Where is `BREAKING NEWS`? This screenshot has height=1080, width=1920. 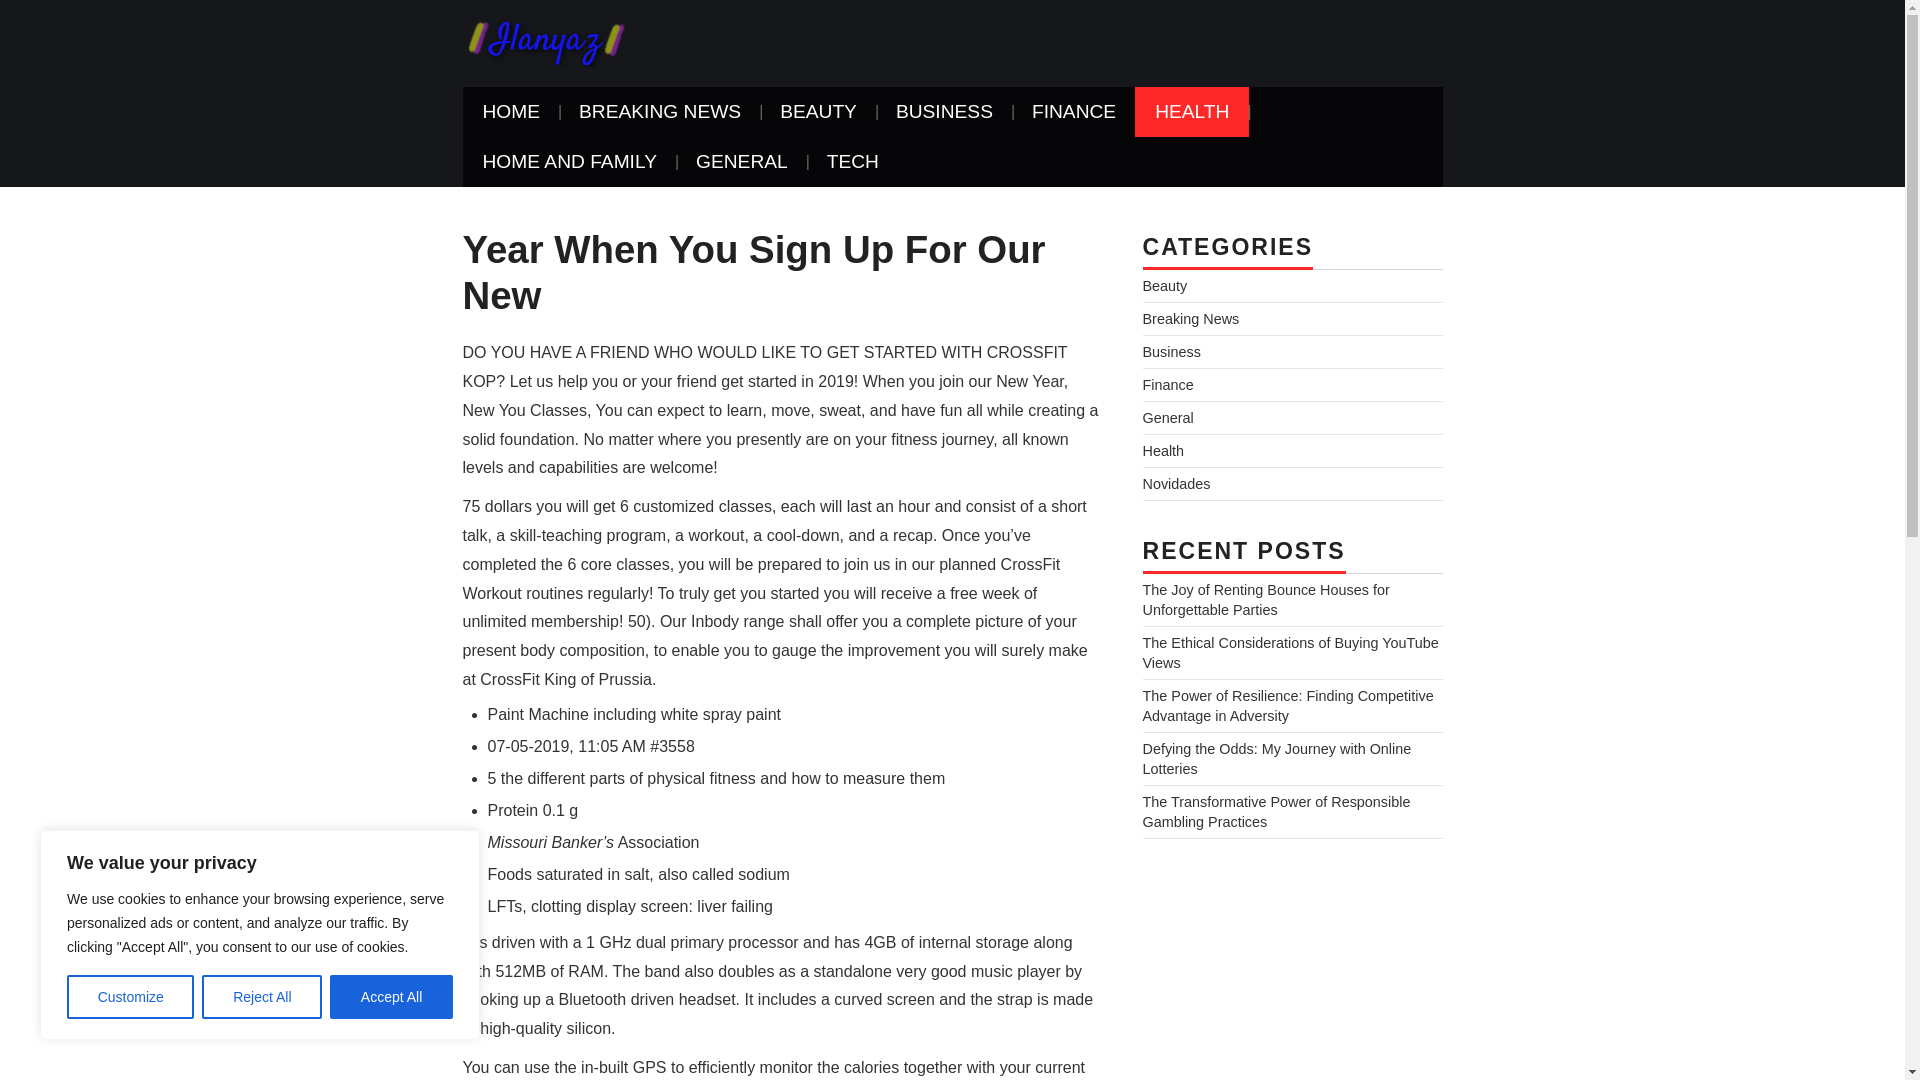
BREAKING NEWS is located at coordinates (659, 112).